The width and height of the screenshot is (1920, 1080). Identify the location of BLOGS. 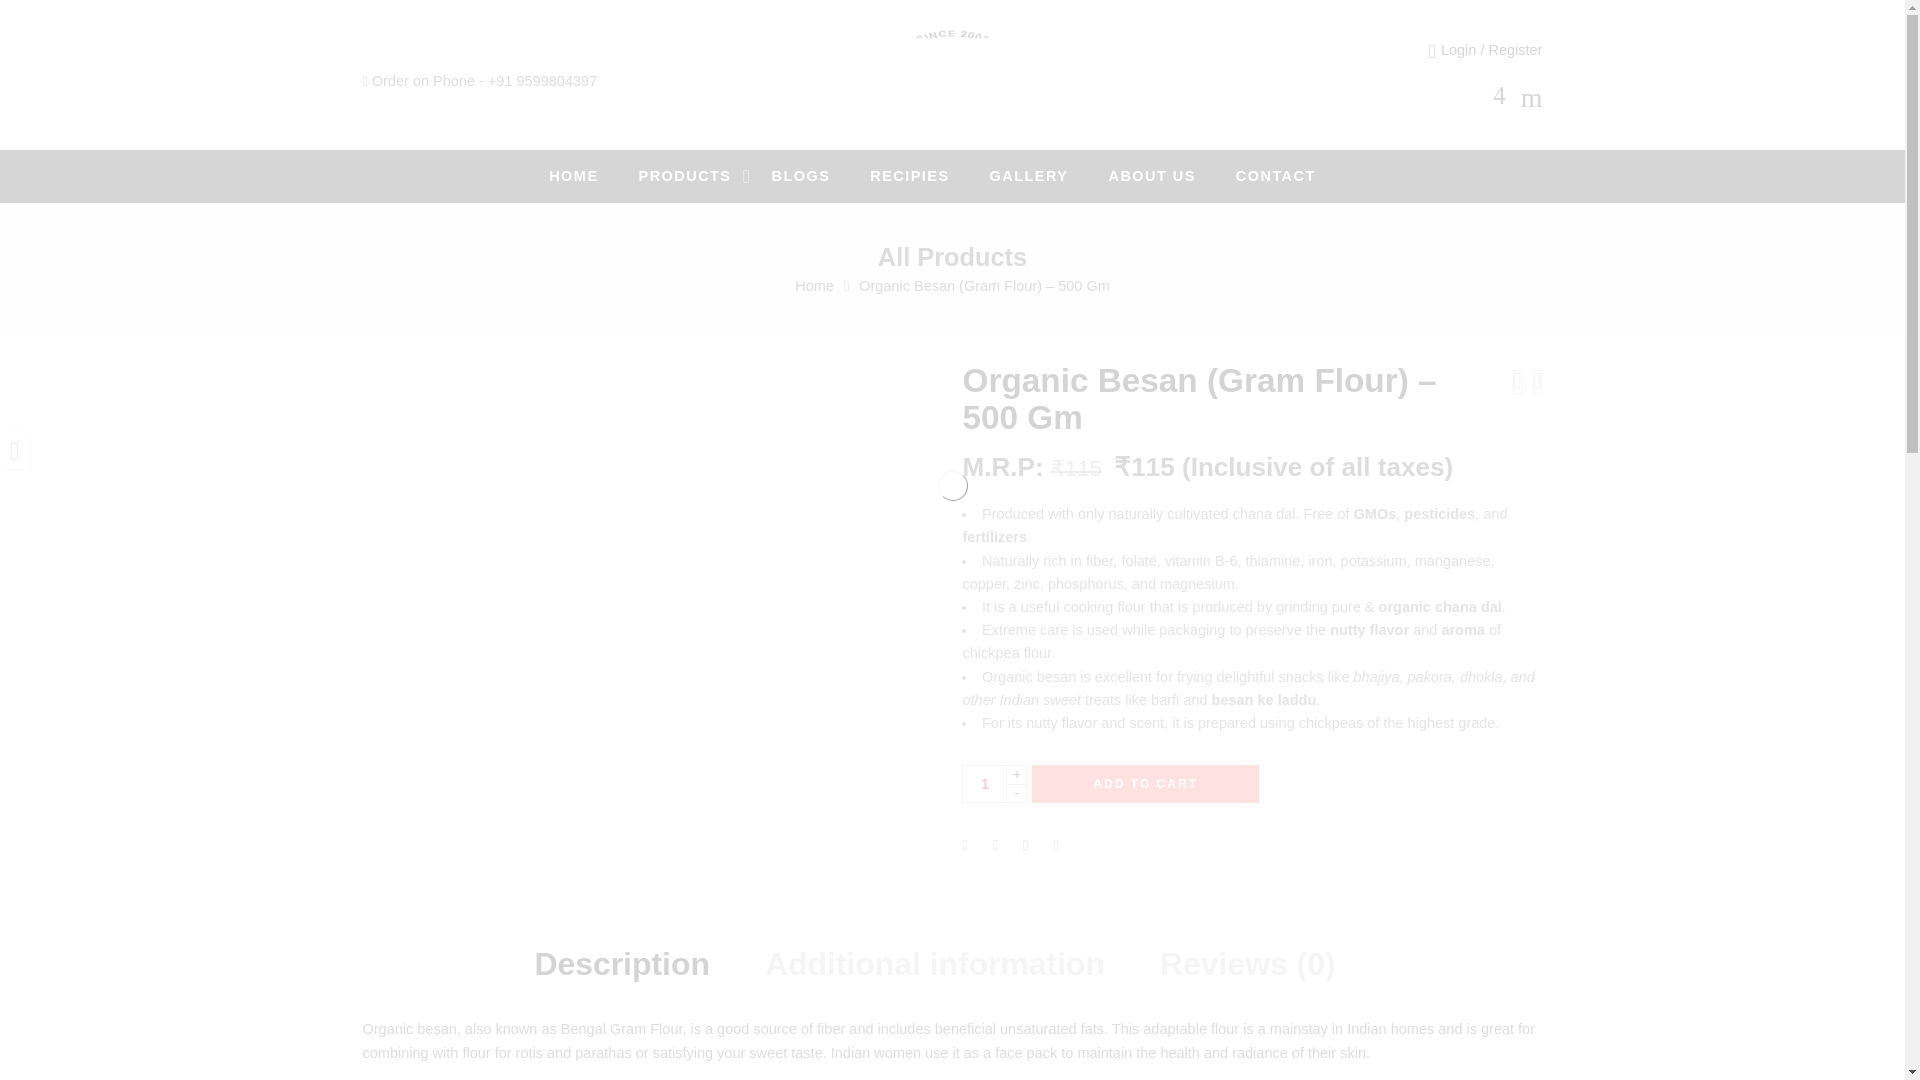
(820, 176).